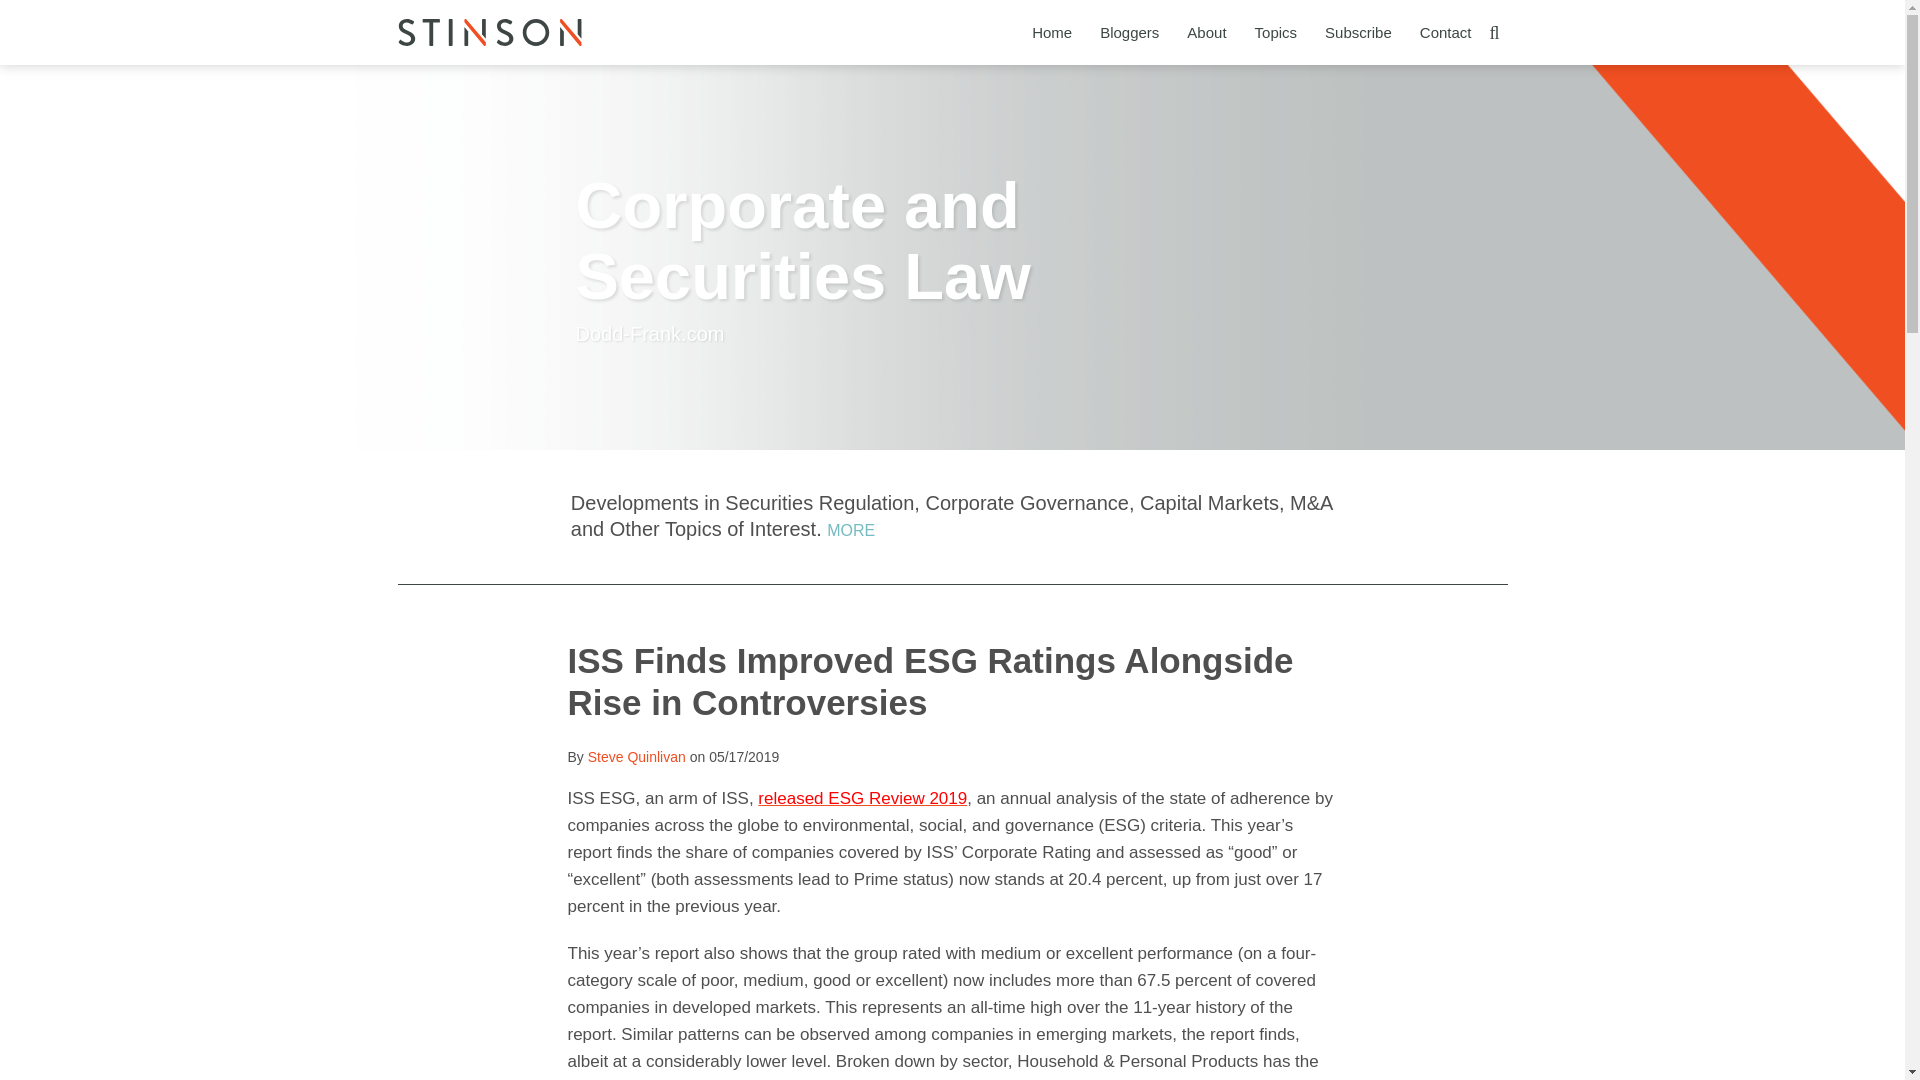 The width and height of the screenshot is (1920, 1080). I want to click on MORE, so click(851, 530).